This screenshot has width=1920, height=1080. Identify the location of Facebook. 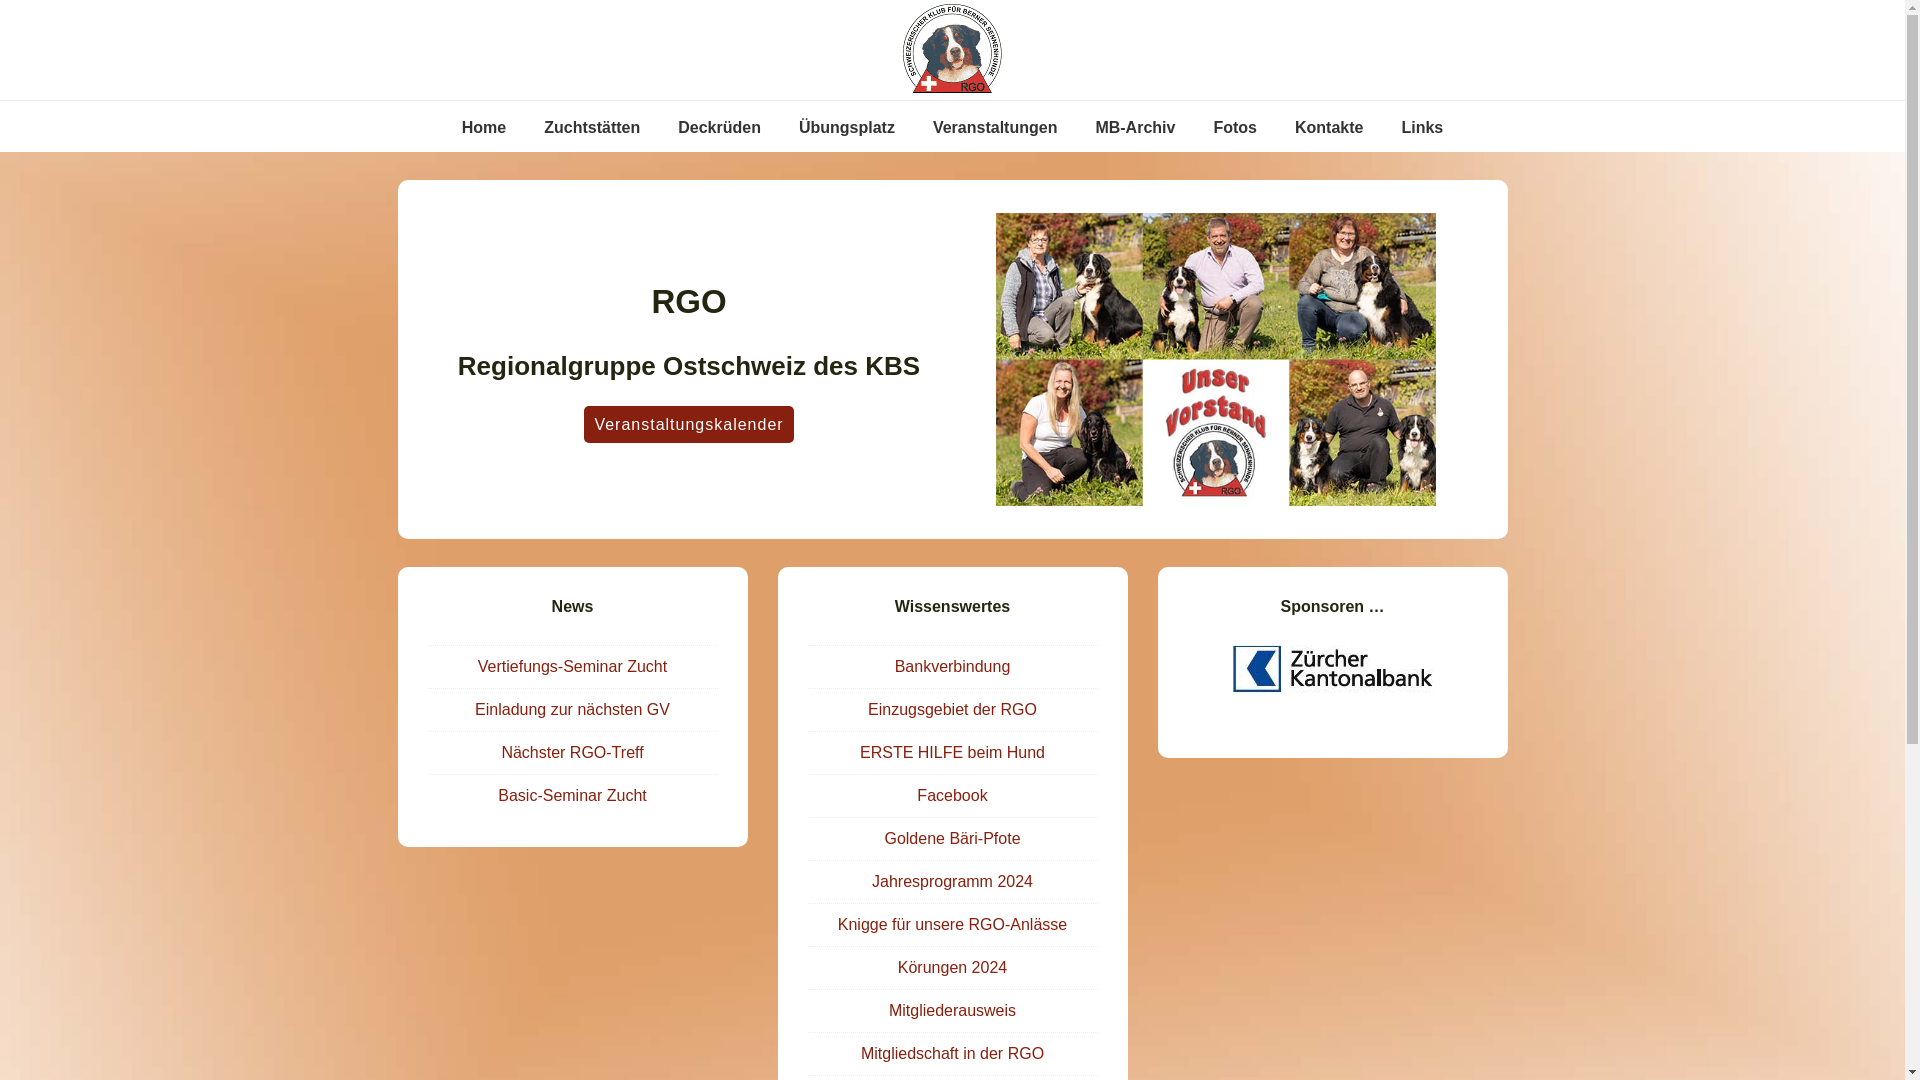
(952, 796).